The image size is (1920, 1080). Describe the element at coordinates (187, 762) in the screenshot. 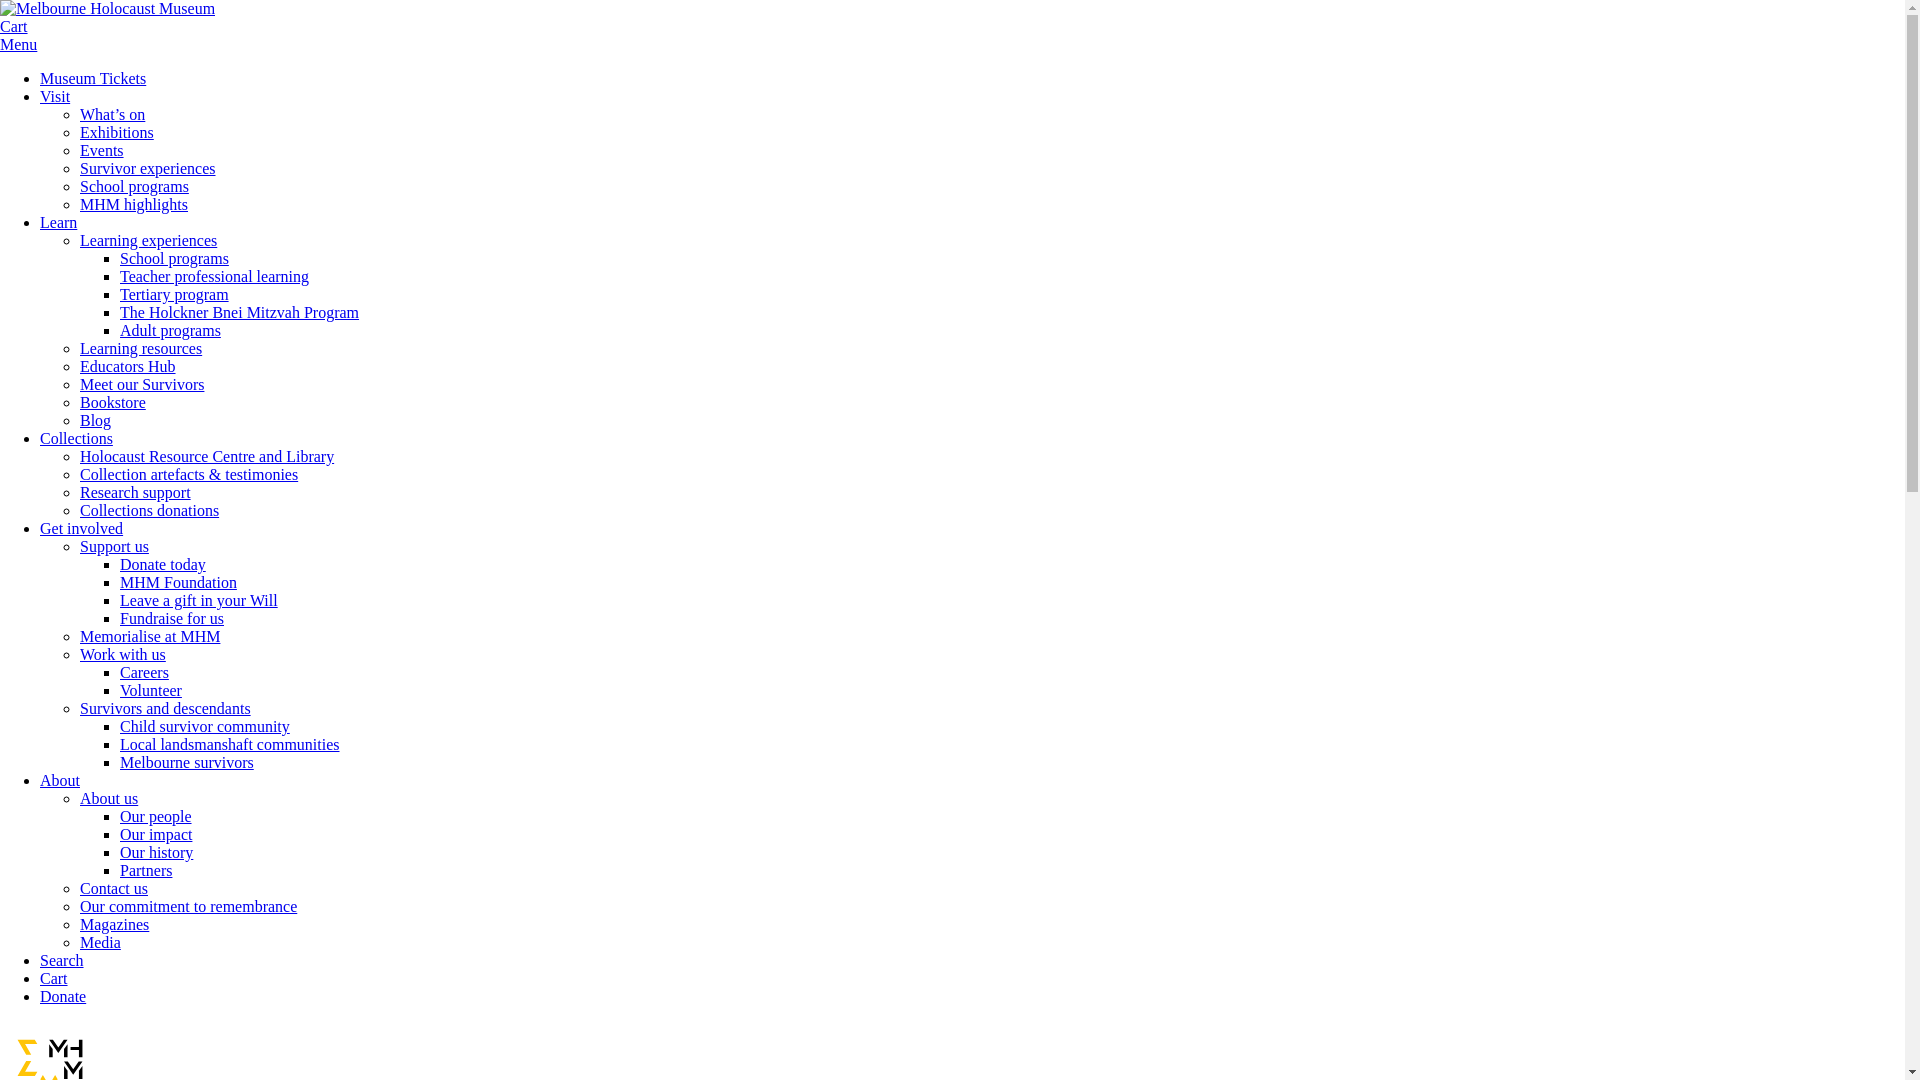

I see `Melbourne survivors` at that location.